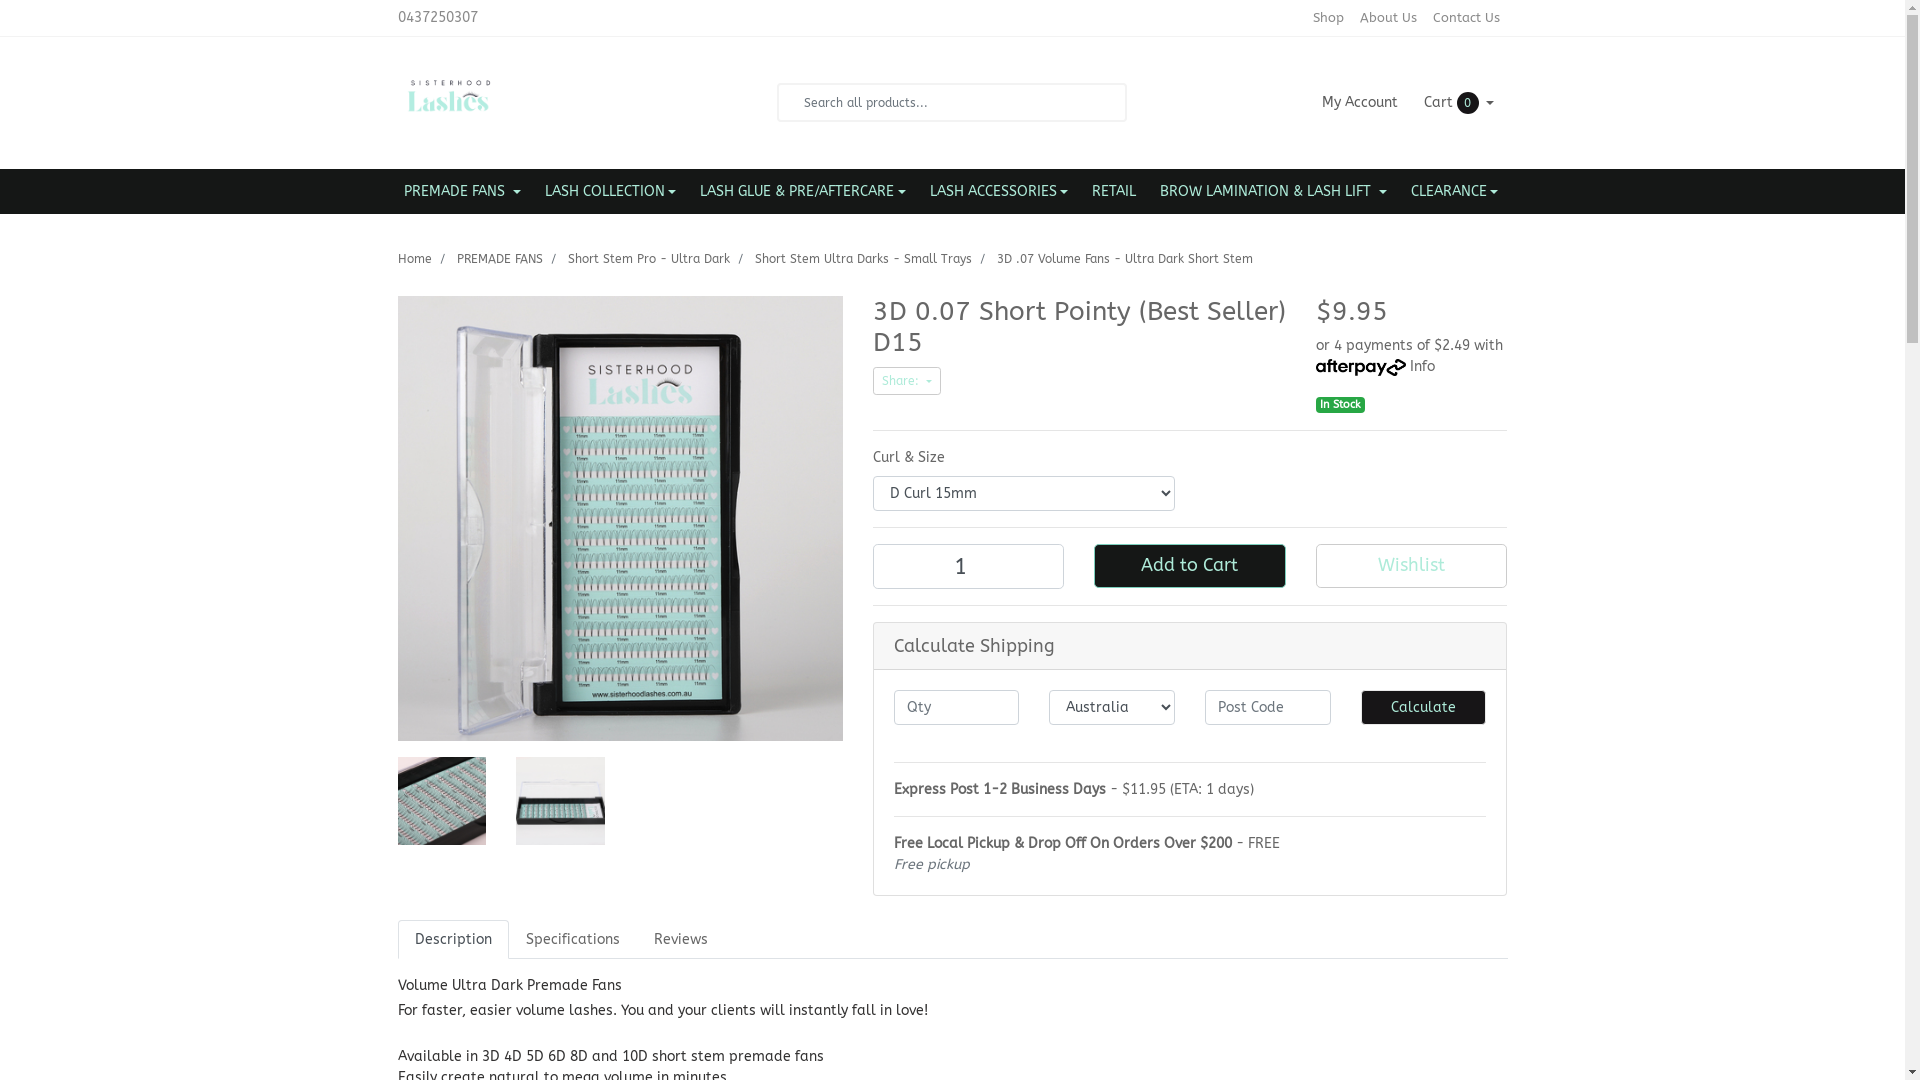  What do you see at coordinates (1274, 190) in the screenshot?
I see `BROW LAMINATION & LASH LIFT` at bounding box center [1274, 190].